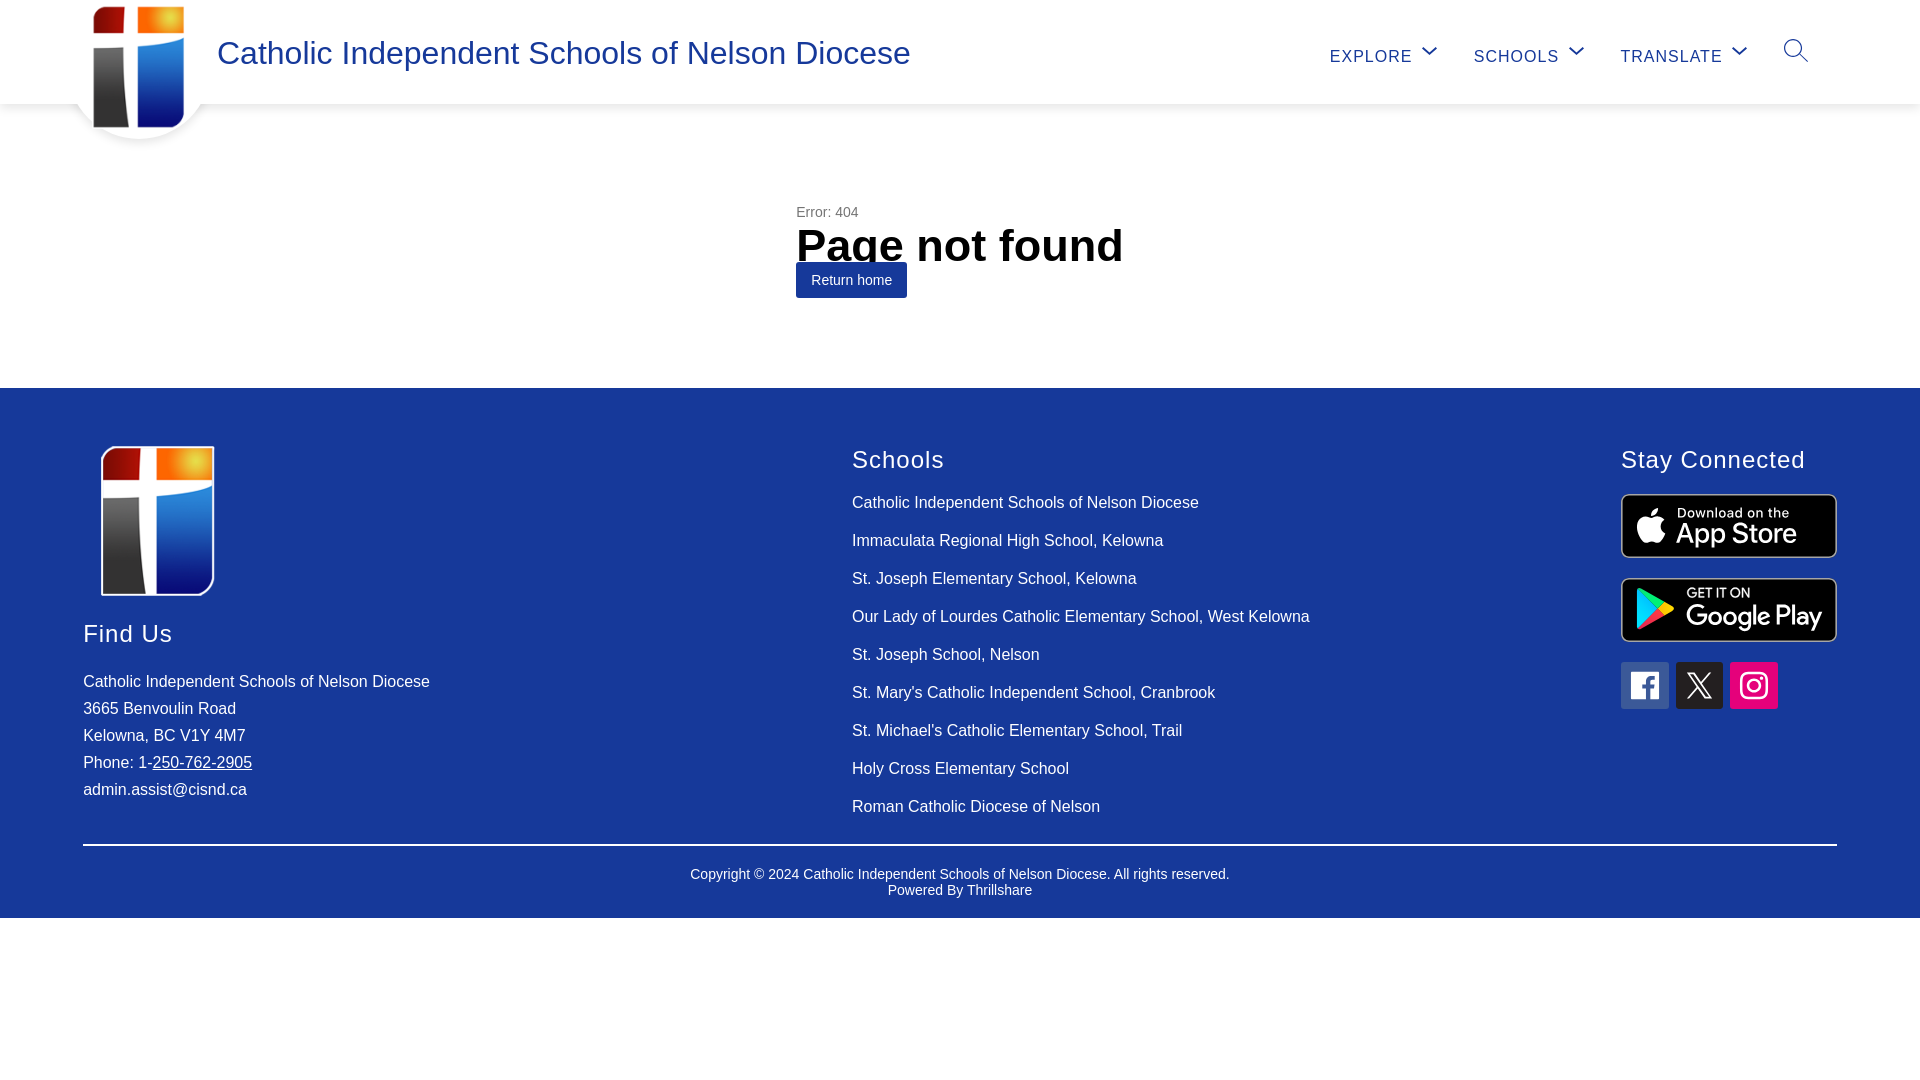 The width and height of the screenshot is (1920, 1080). Describe the element at coordinates (1386, 53) in the screenshot. I see `EXPLORE` at that location.